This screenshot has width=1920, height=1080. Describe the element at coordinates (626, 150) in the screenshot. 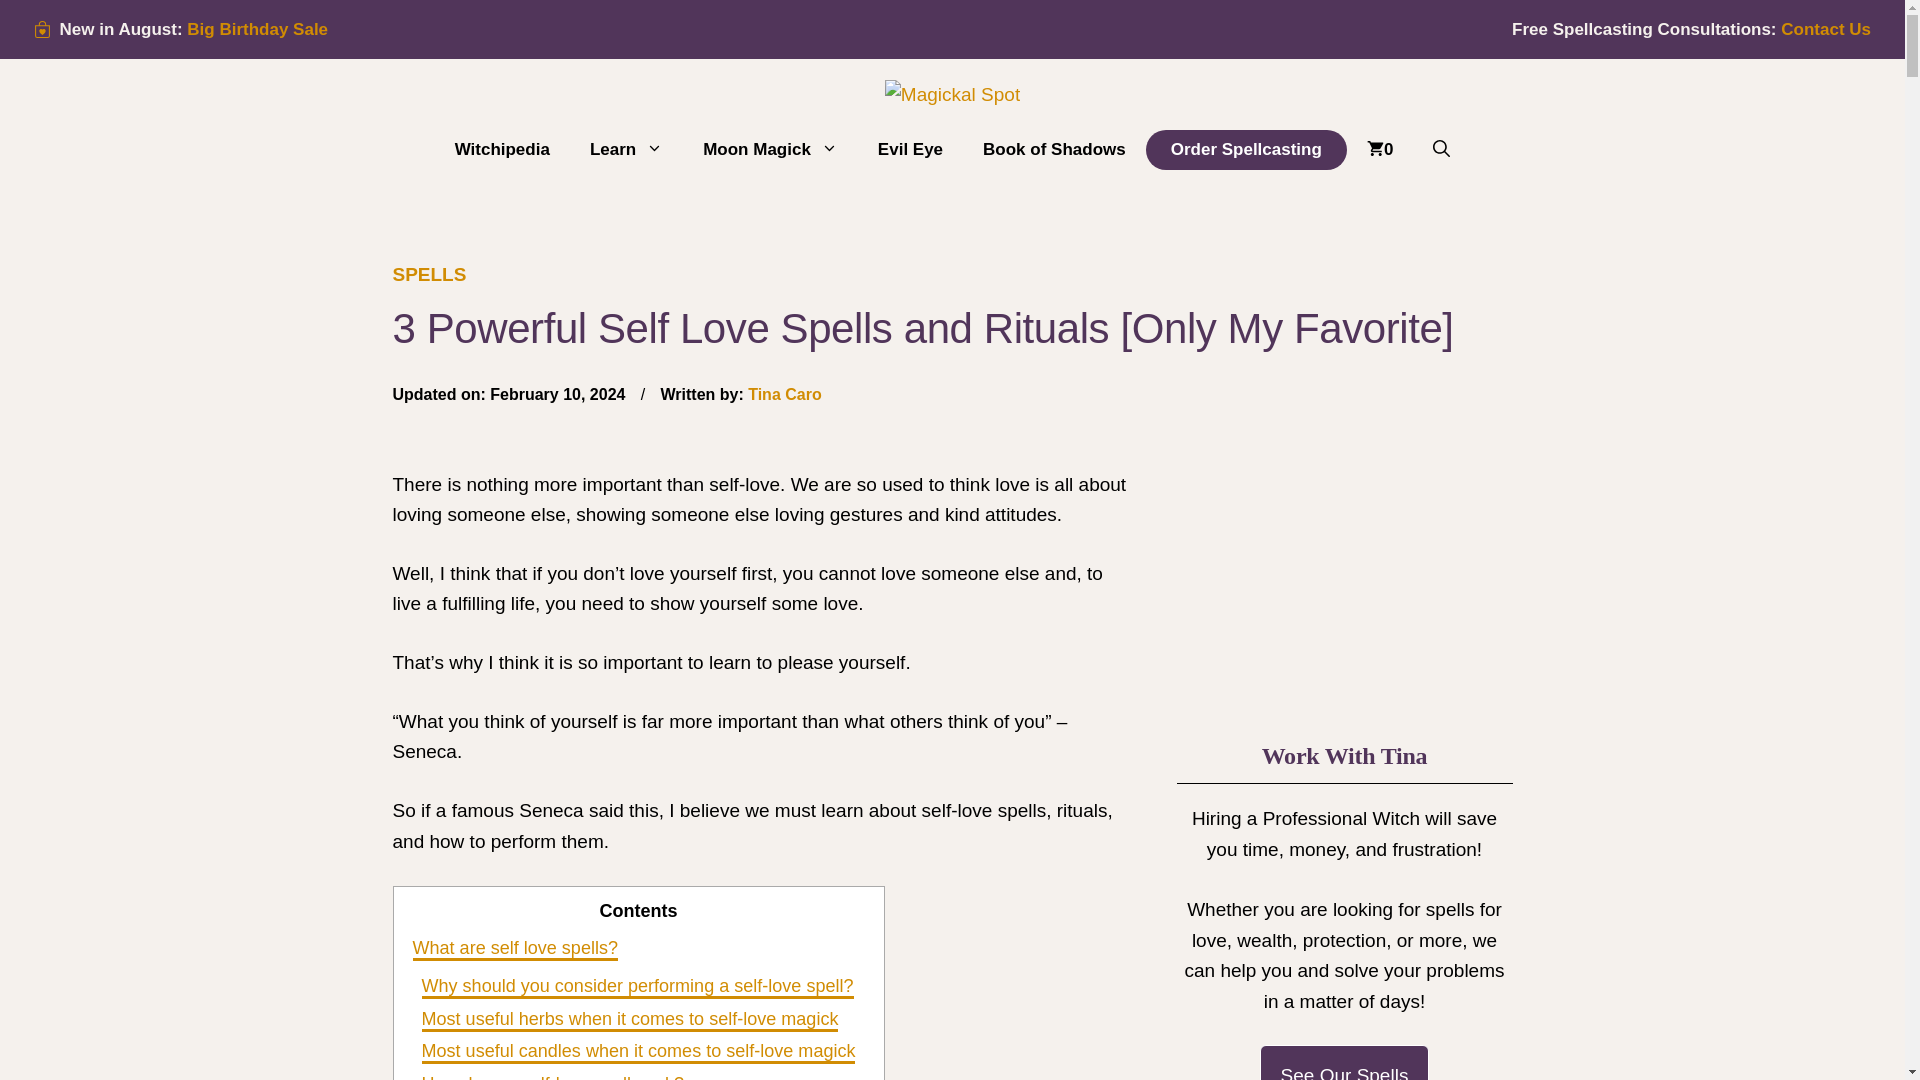

I see `Learn` at that location.